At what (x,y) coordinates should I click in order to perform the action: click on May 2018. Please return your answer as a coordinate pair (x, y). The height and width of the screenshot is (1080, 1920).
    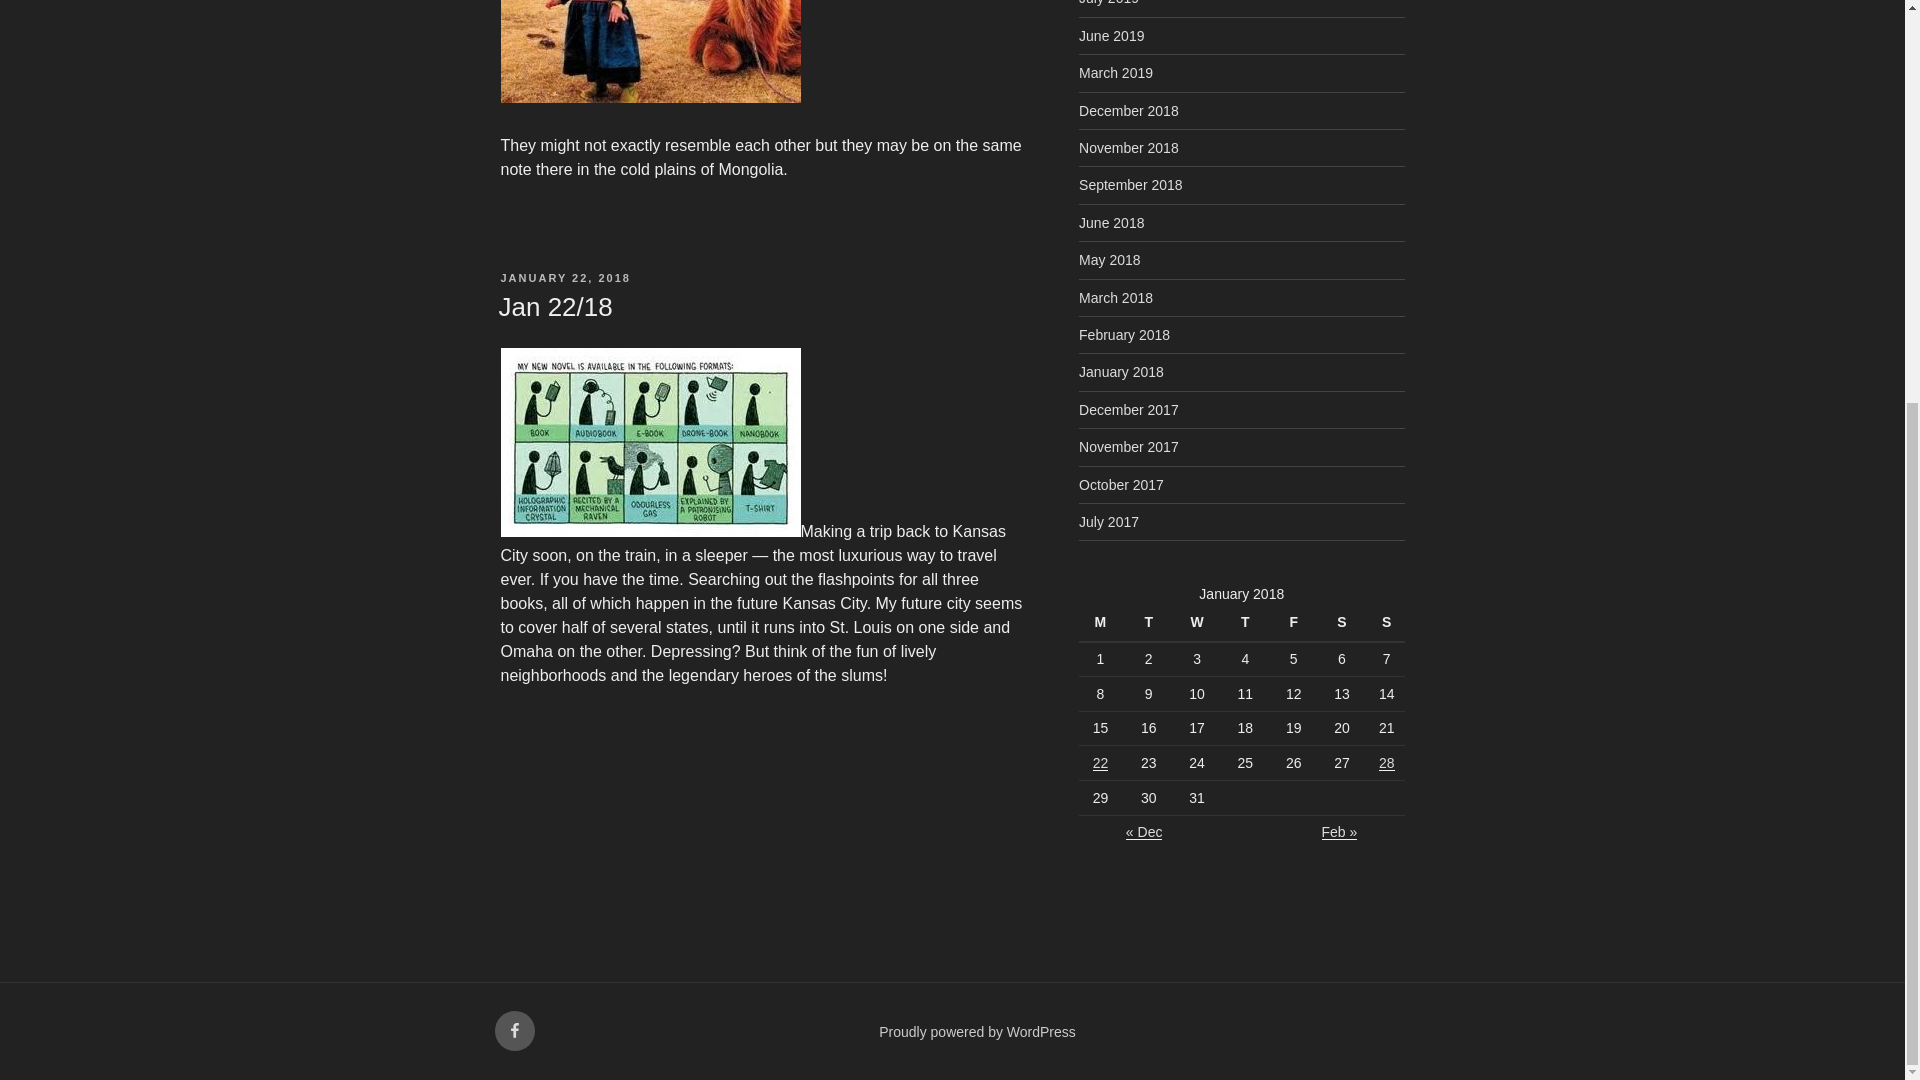
    Looking at the image, I should click on (1110, 259).